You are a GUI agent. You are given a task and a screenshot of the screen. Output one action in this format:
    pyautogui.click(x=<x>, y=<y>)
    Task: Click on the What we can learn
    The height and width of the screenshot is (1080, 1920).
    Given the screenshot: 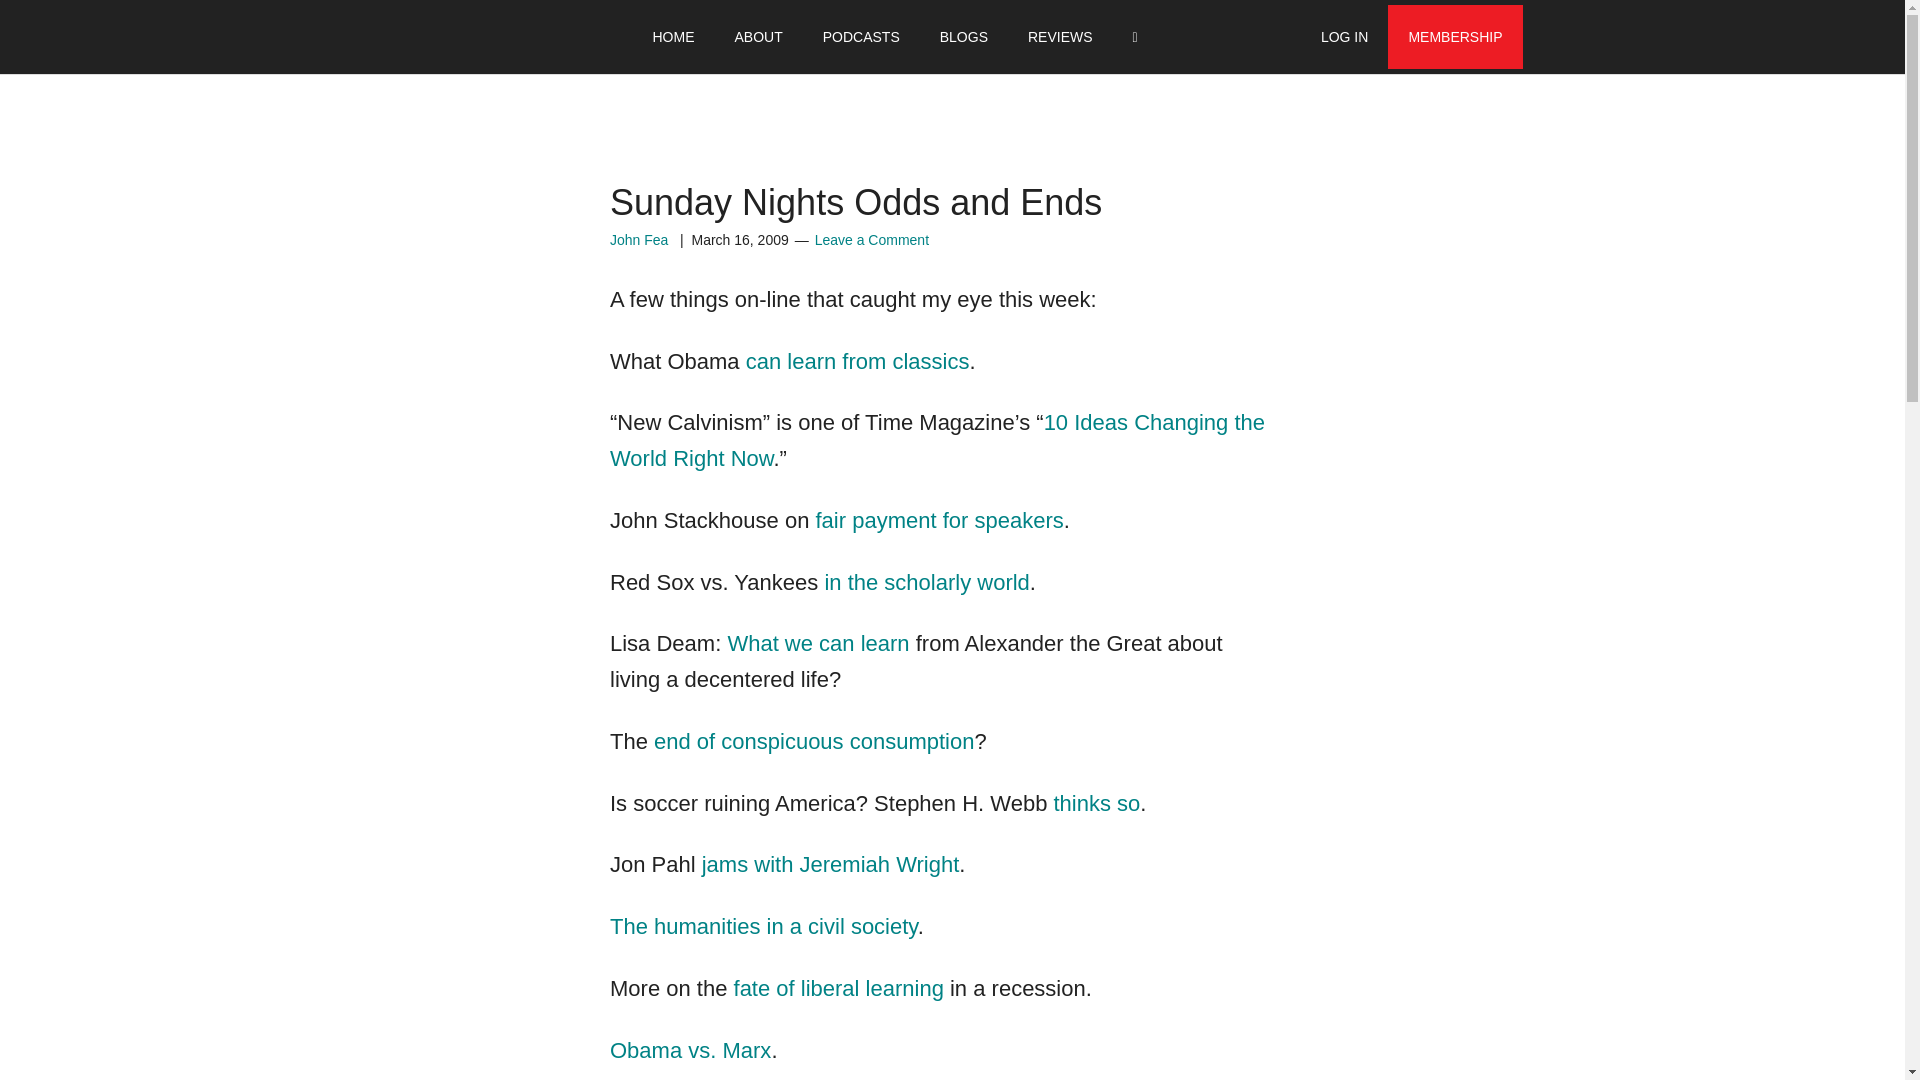 What is the action you would take?
    pyautogui.click(x=821, y=642)
    